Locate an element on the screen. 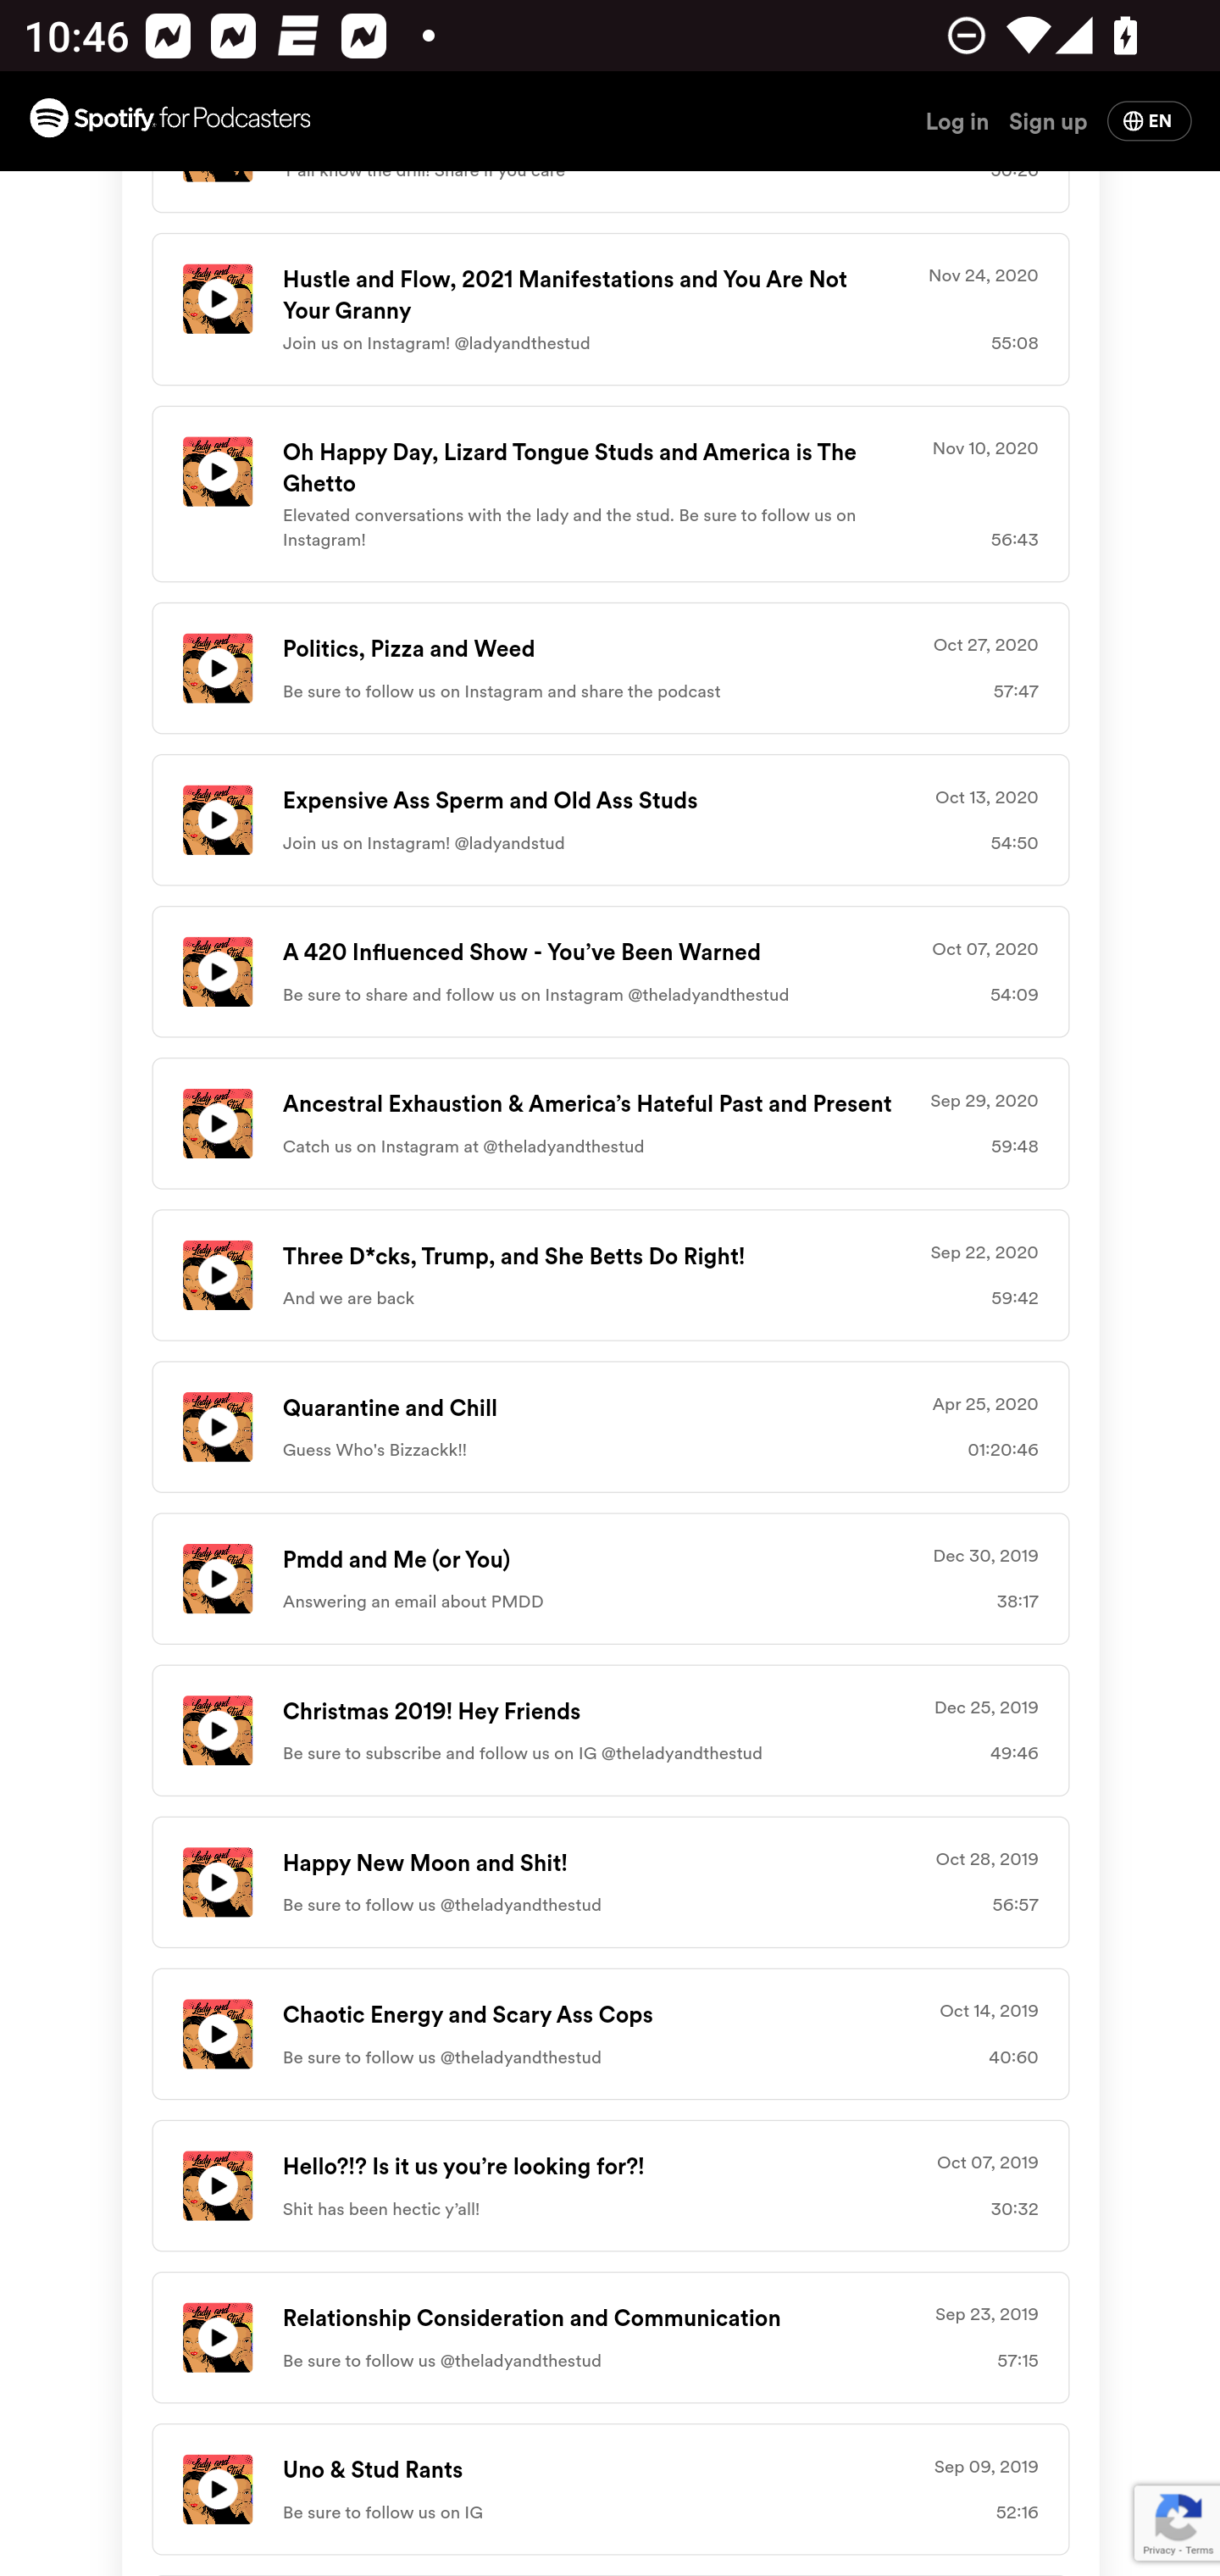 The image size is (1220, 2576). Play icon is located at coordinates (217, 2035).